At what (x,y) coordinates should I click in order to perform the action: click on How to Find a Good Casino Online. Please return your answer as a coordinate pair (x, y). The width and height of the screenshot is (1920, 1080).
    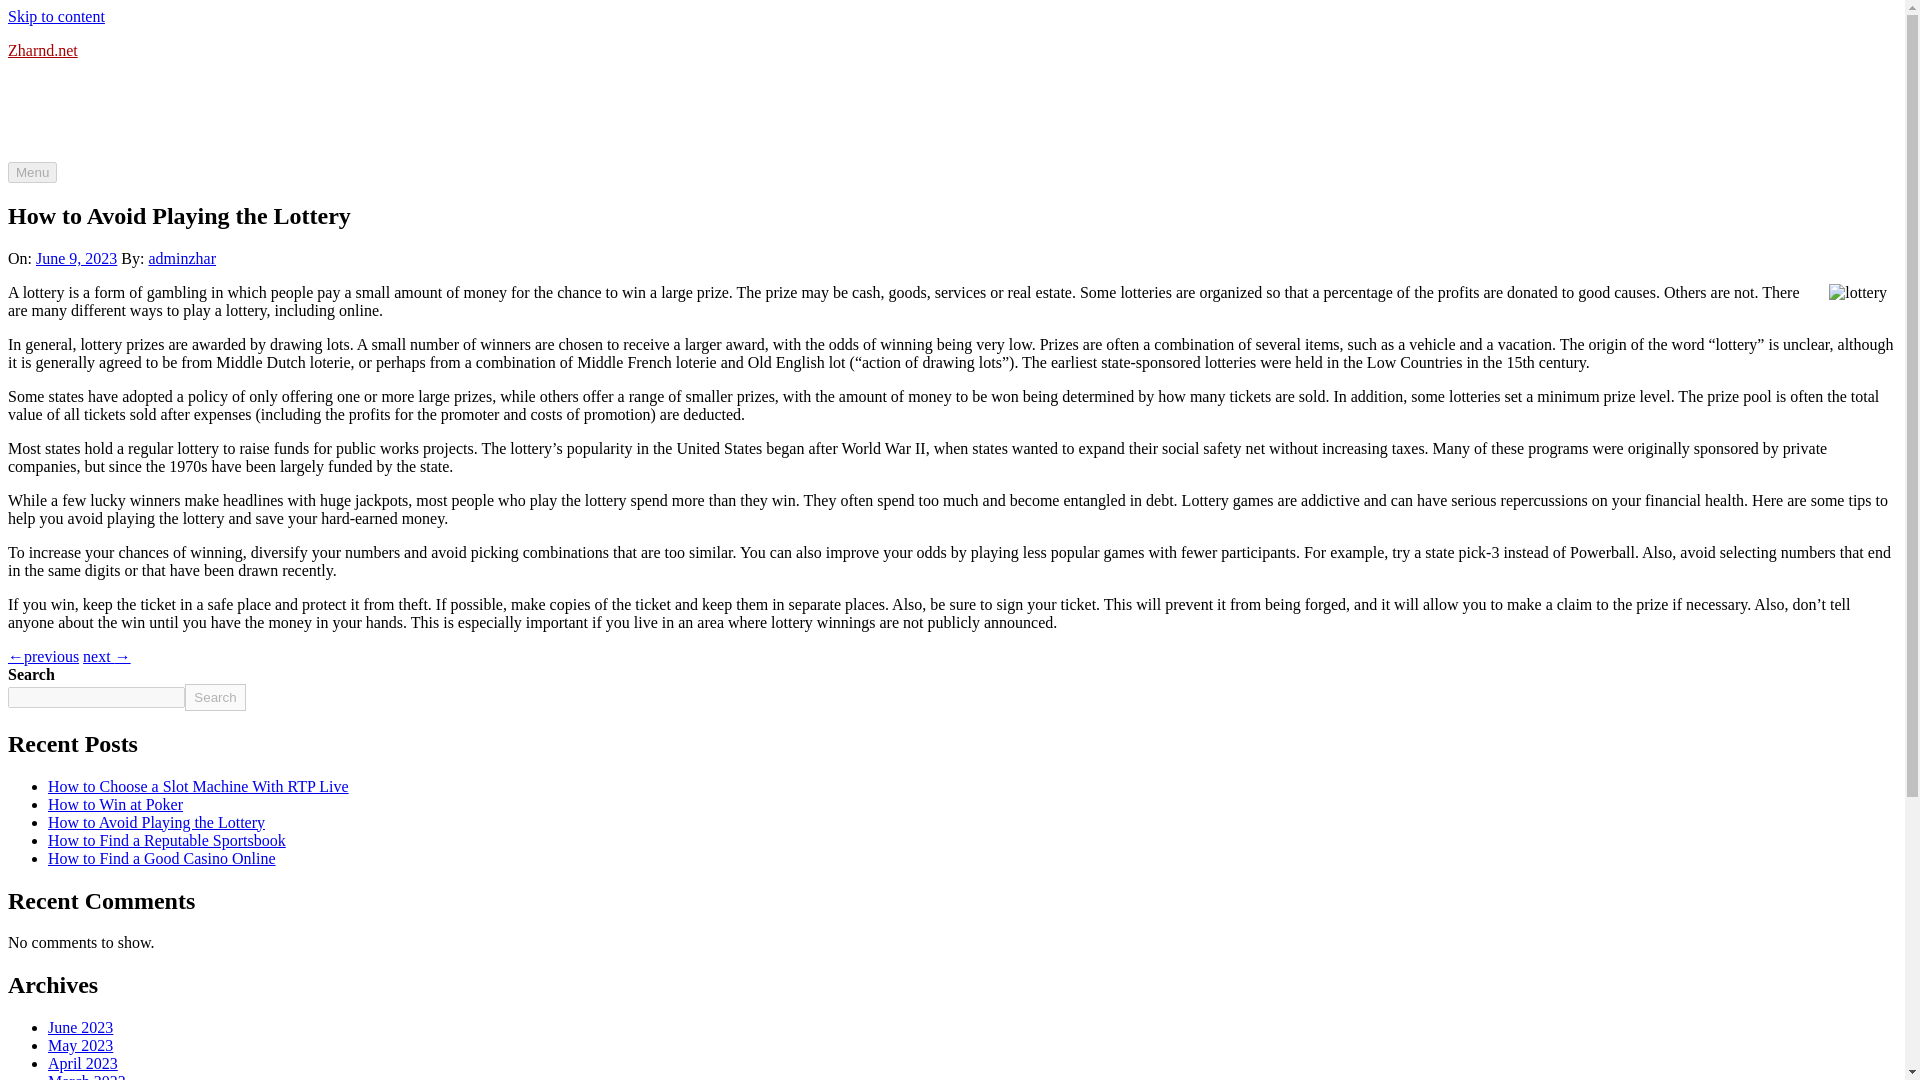
    Looking at the image, I should click on (162, 858).